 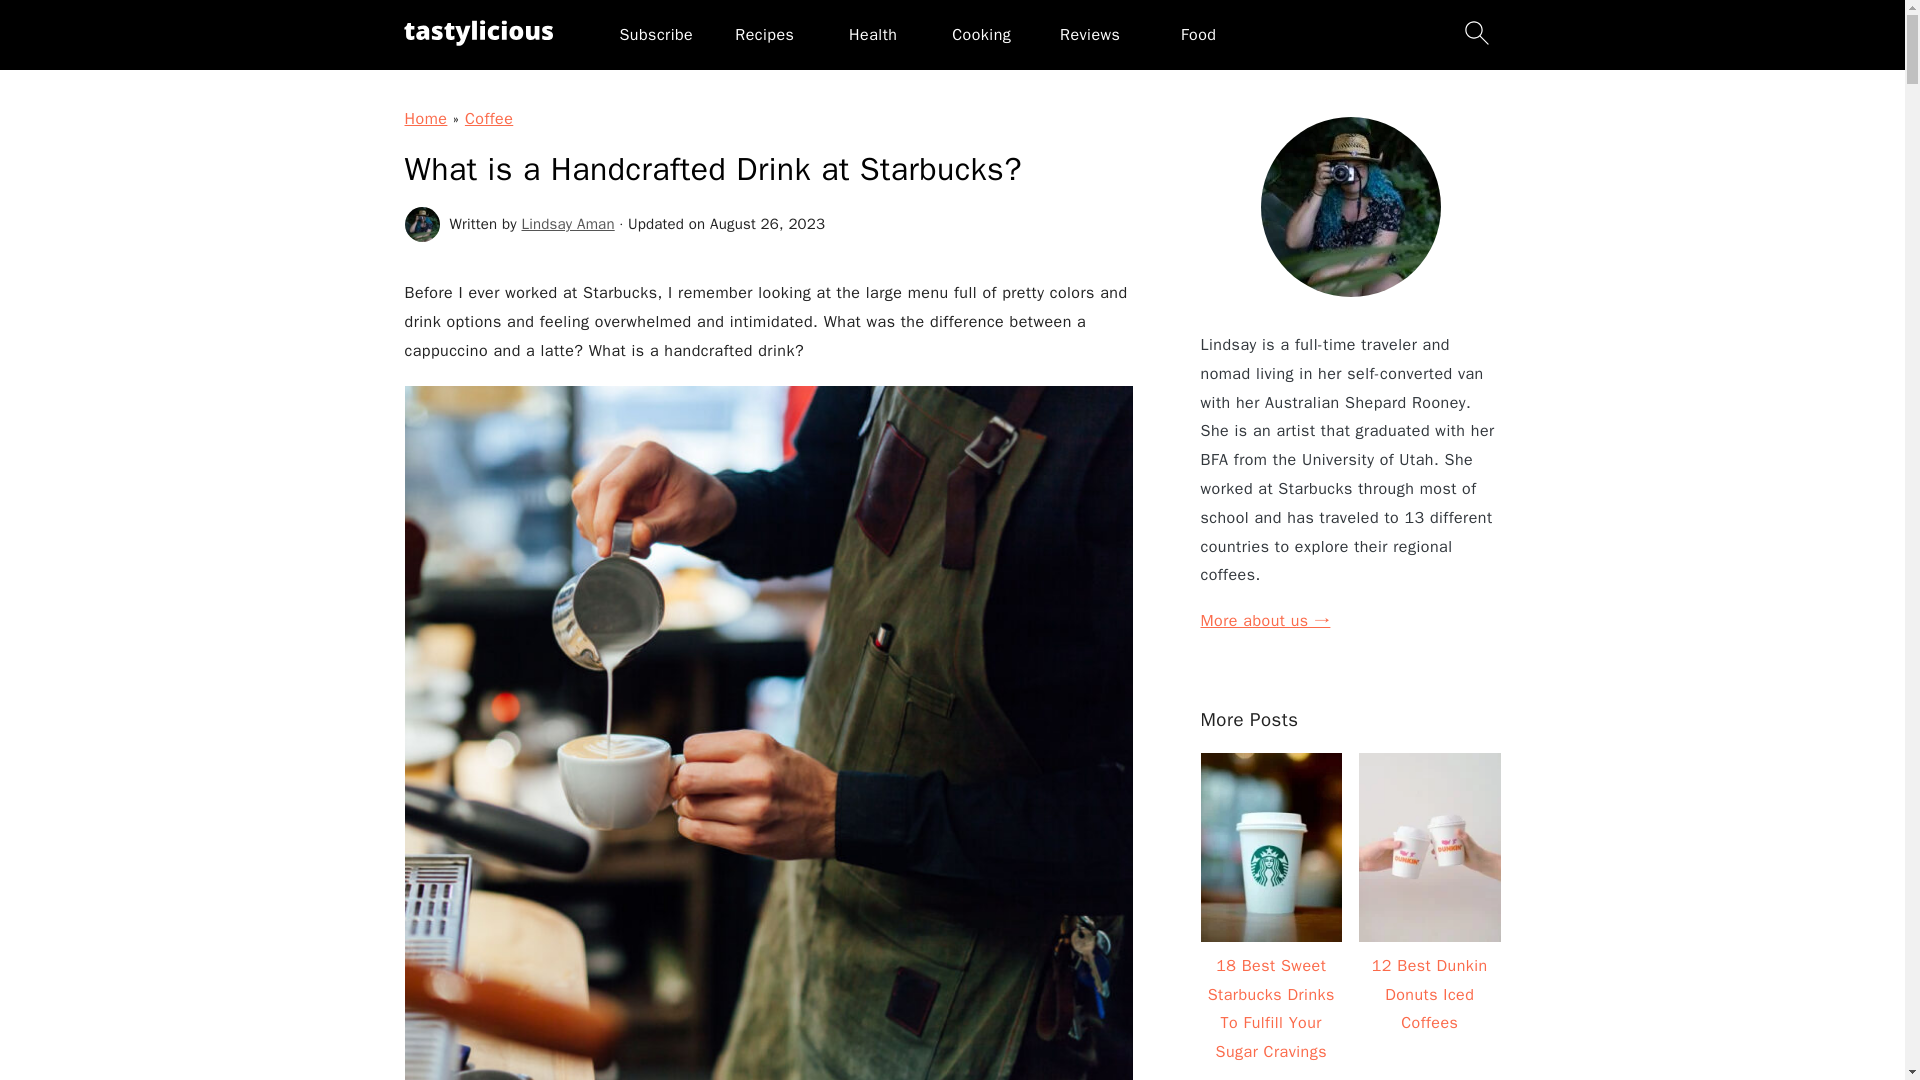 I want to click on Lindsay Aman, so click(x=568, y=224).